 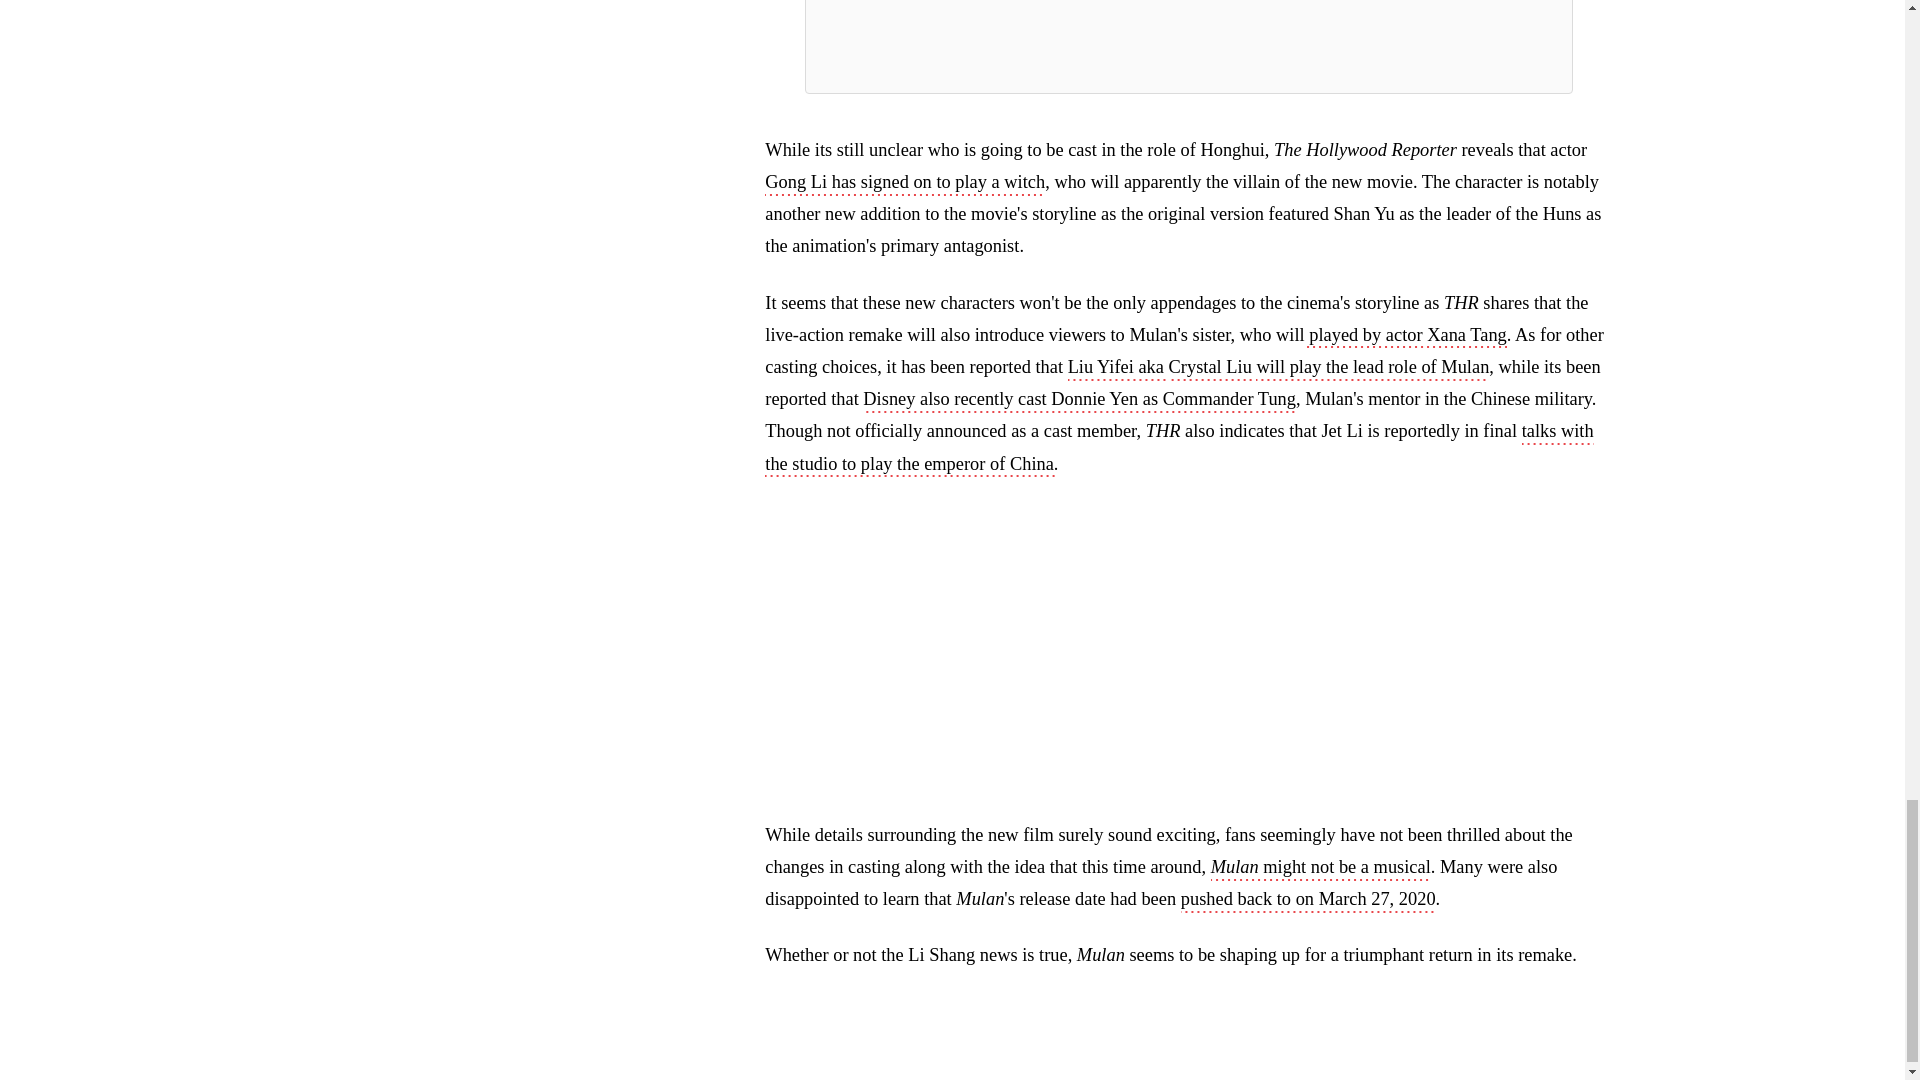 What do you see at coordinates (1406, 336) in the screenshot?
I see `played by actor Xana Tang` at bounding box center [1406, 336].